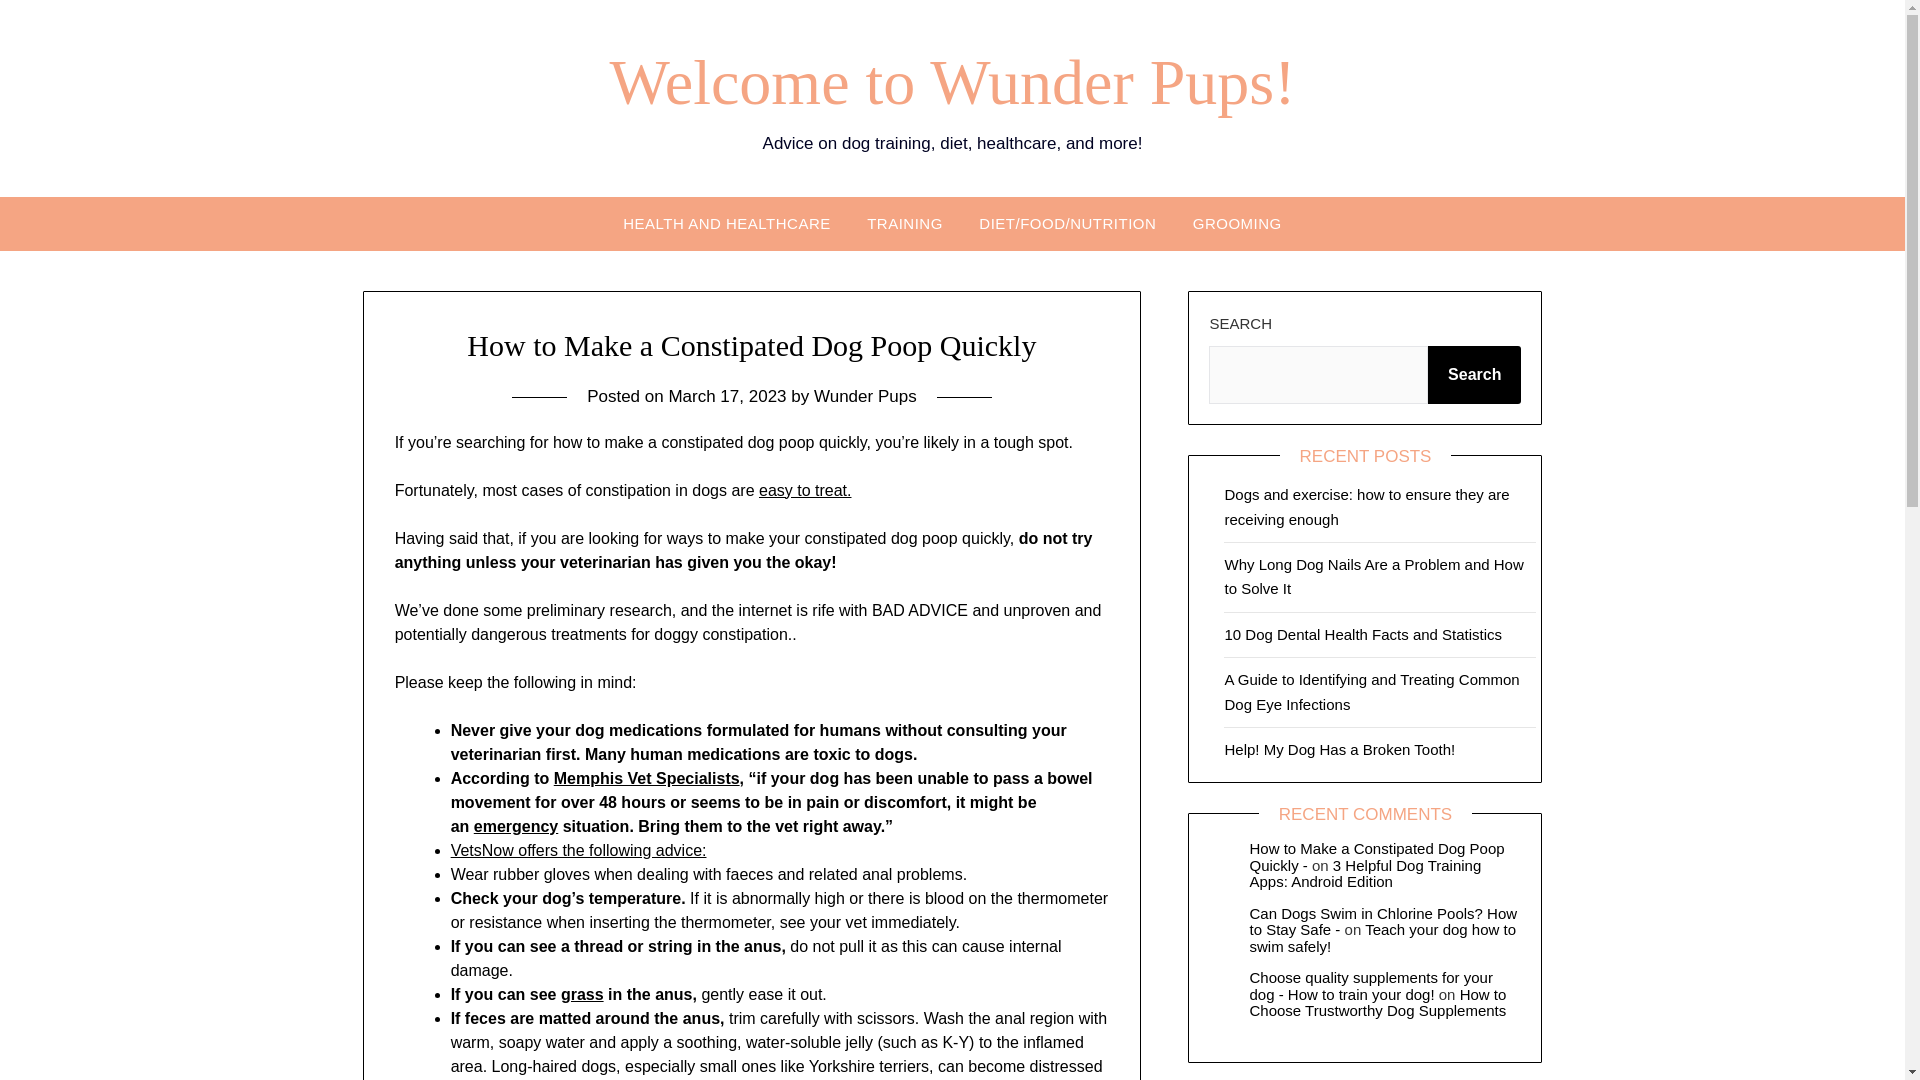 The width and height of the screenshot is (1920, 1080). Describe the element at coordinates (1366, 506) in the screenshot. I see `Dogs and exercise: how to ensure they are receiving enough` at that location.